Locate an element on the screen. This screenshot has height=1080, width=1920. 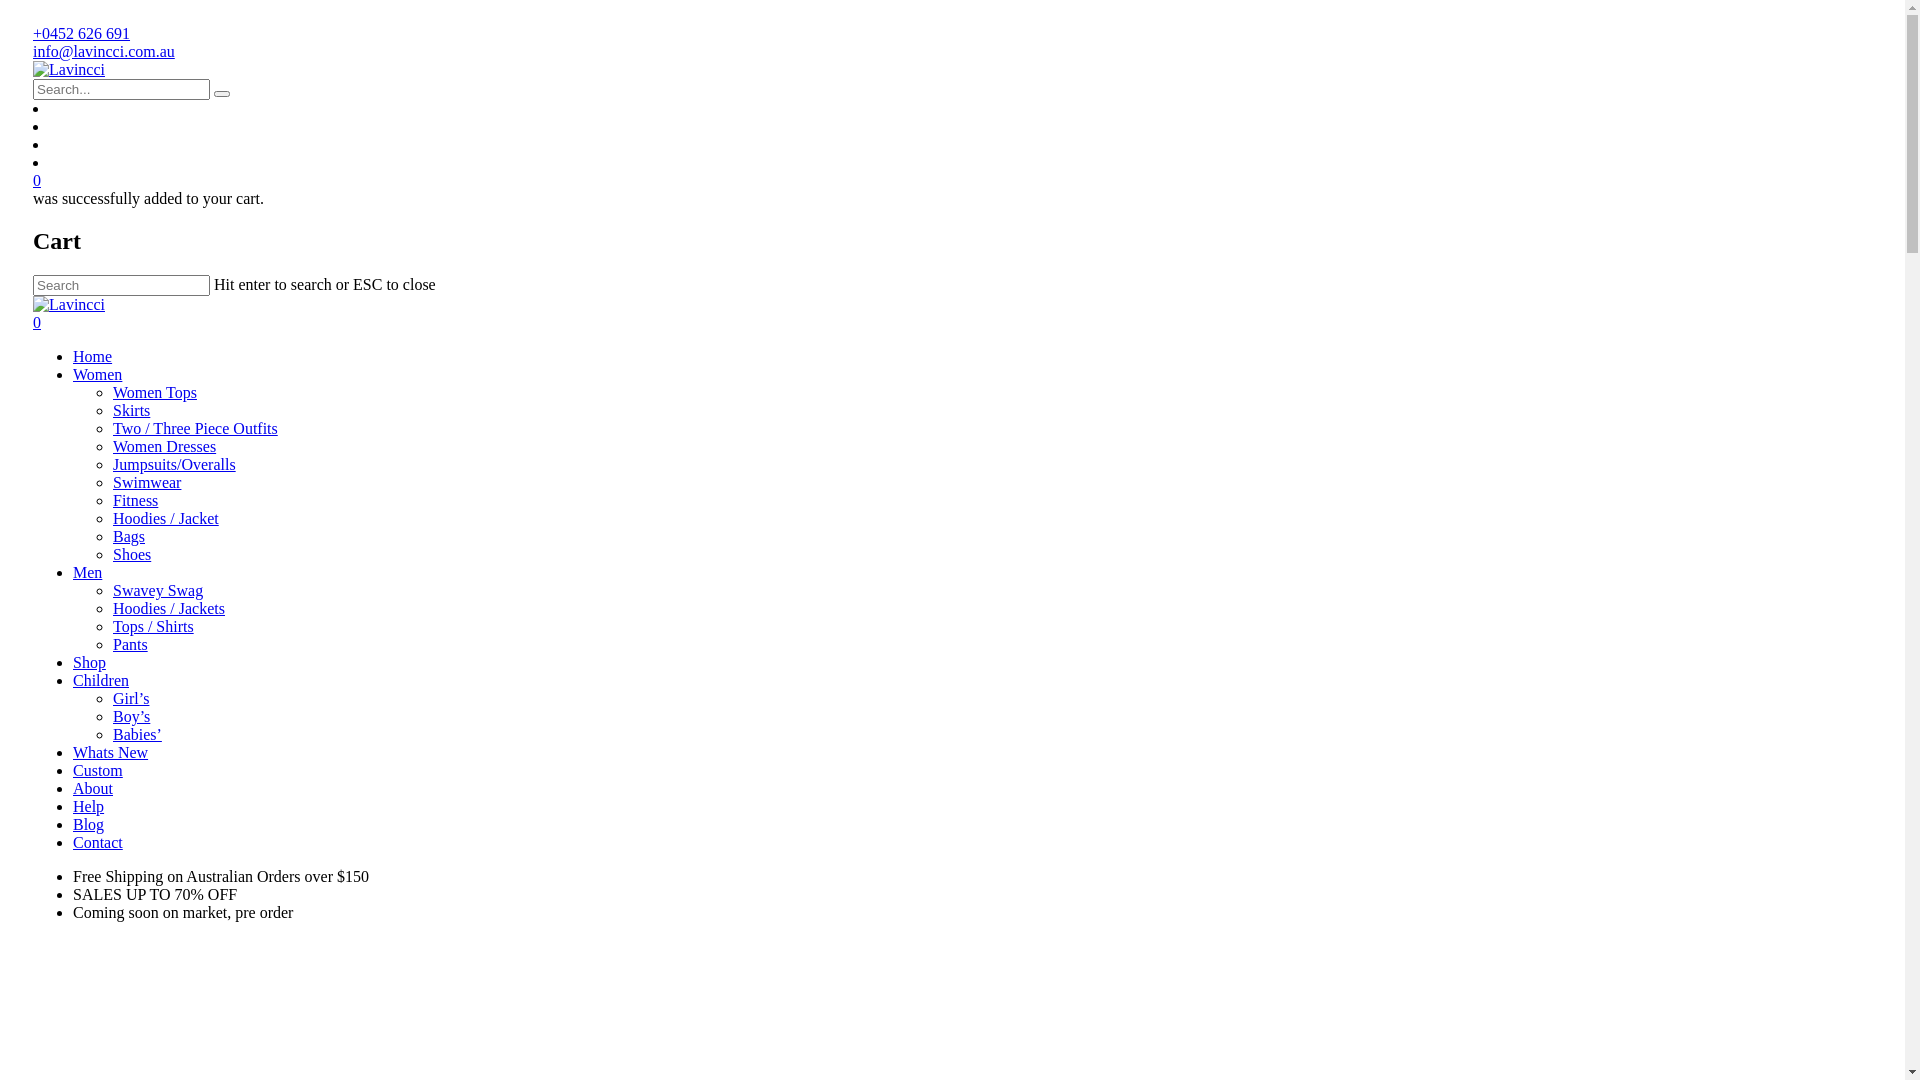
Tops / Shirts is located at coordinates (154, 626).